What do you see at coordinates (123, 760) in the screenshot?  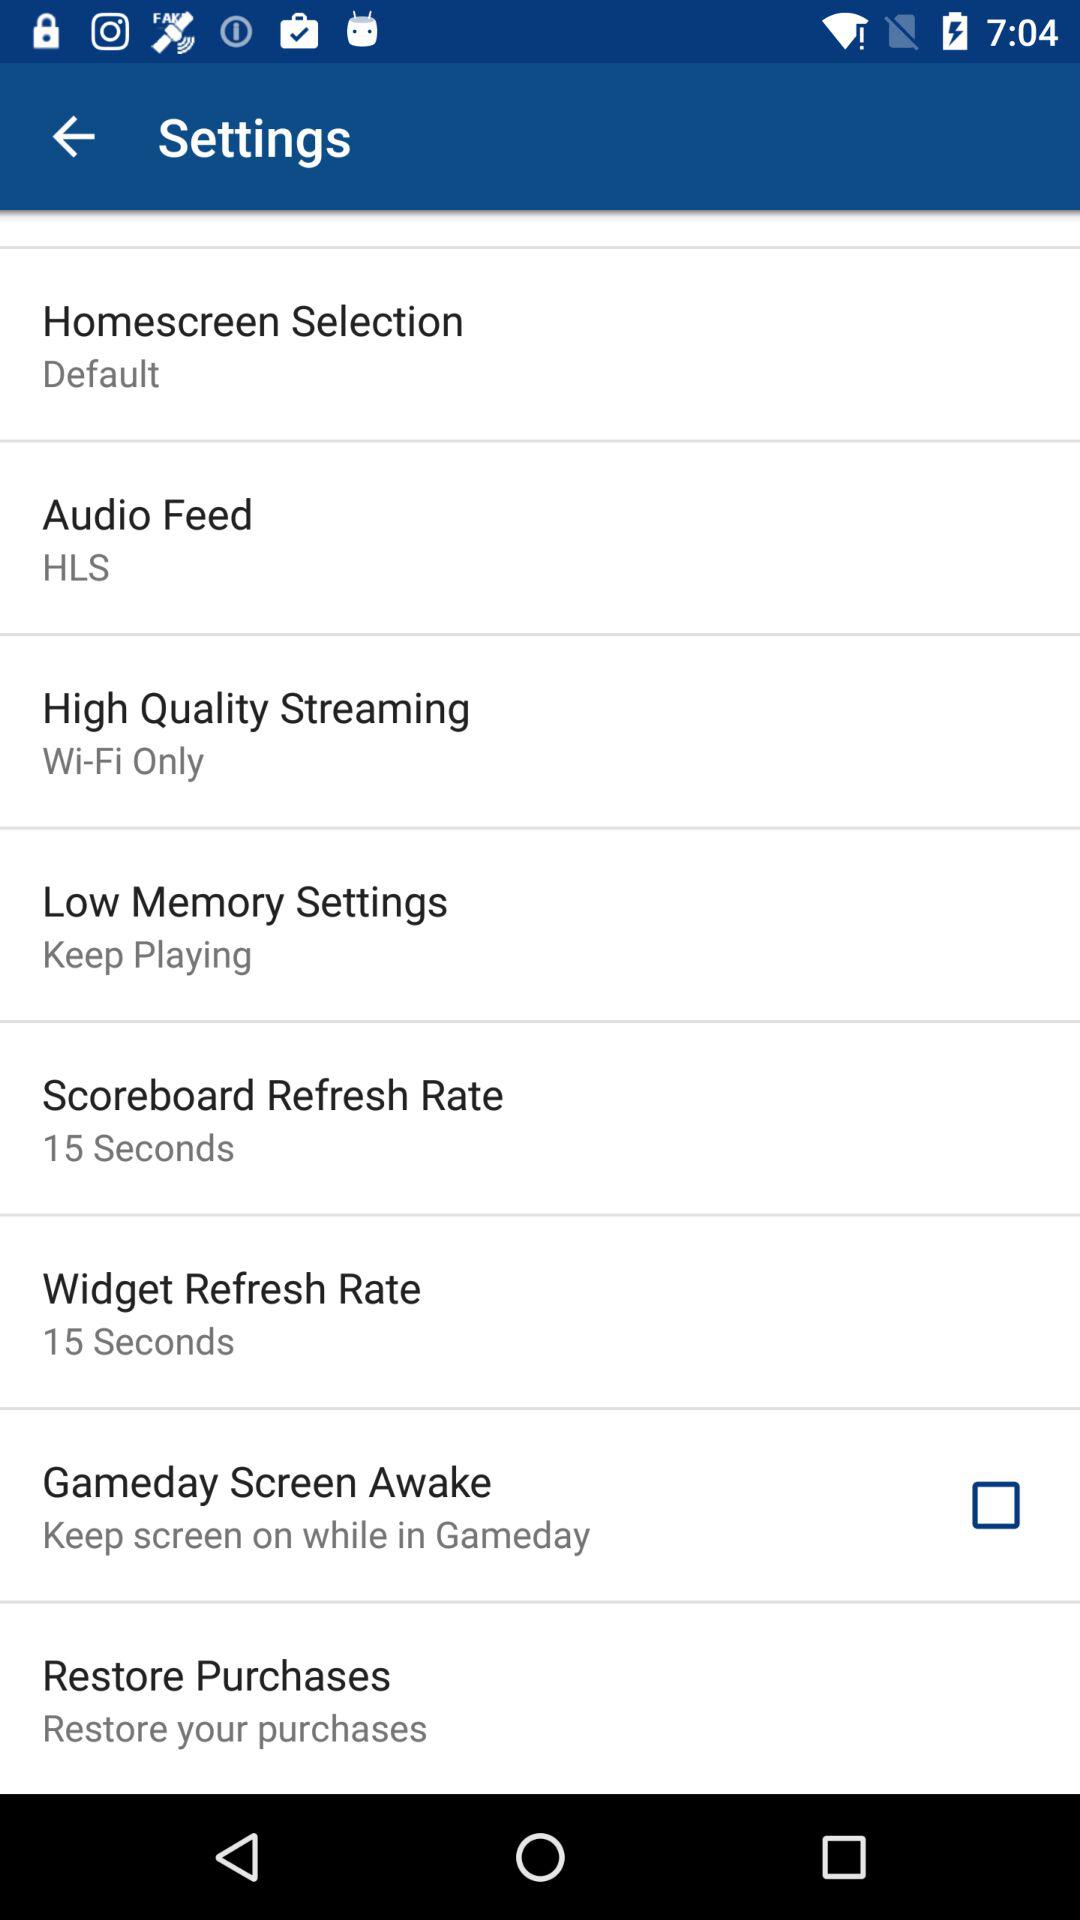 I see `turn on the item above the low memory settings` at bounding box center [123, 760].